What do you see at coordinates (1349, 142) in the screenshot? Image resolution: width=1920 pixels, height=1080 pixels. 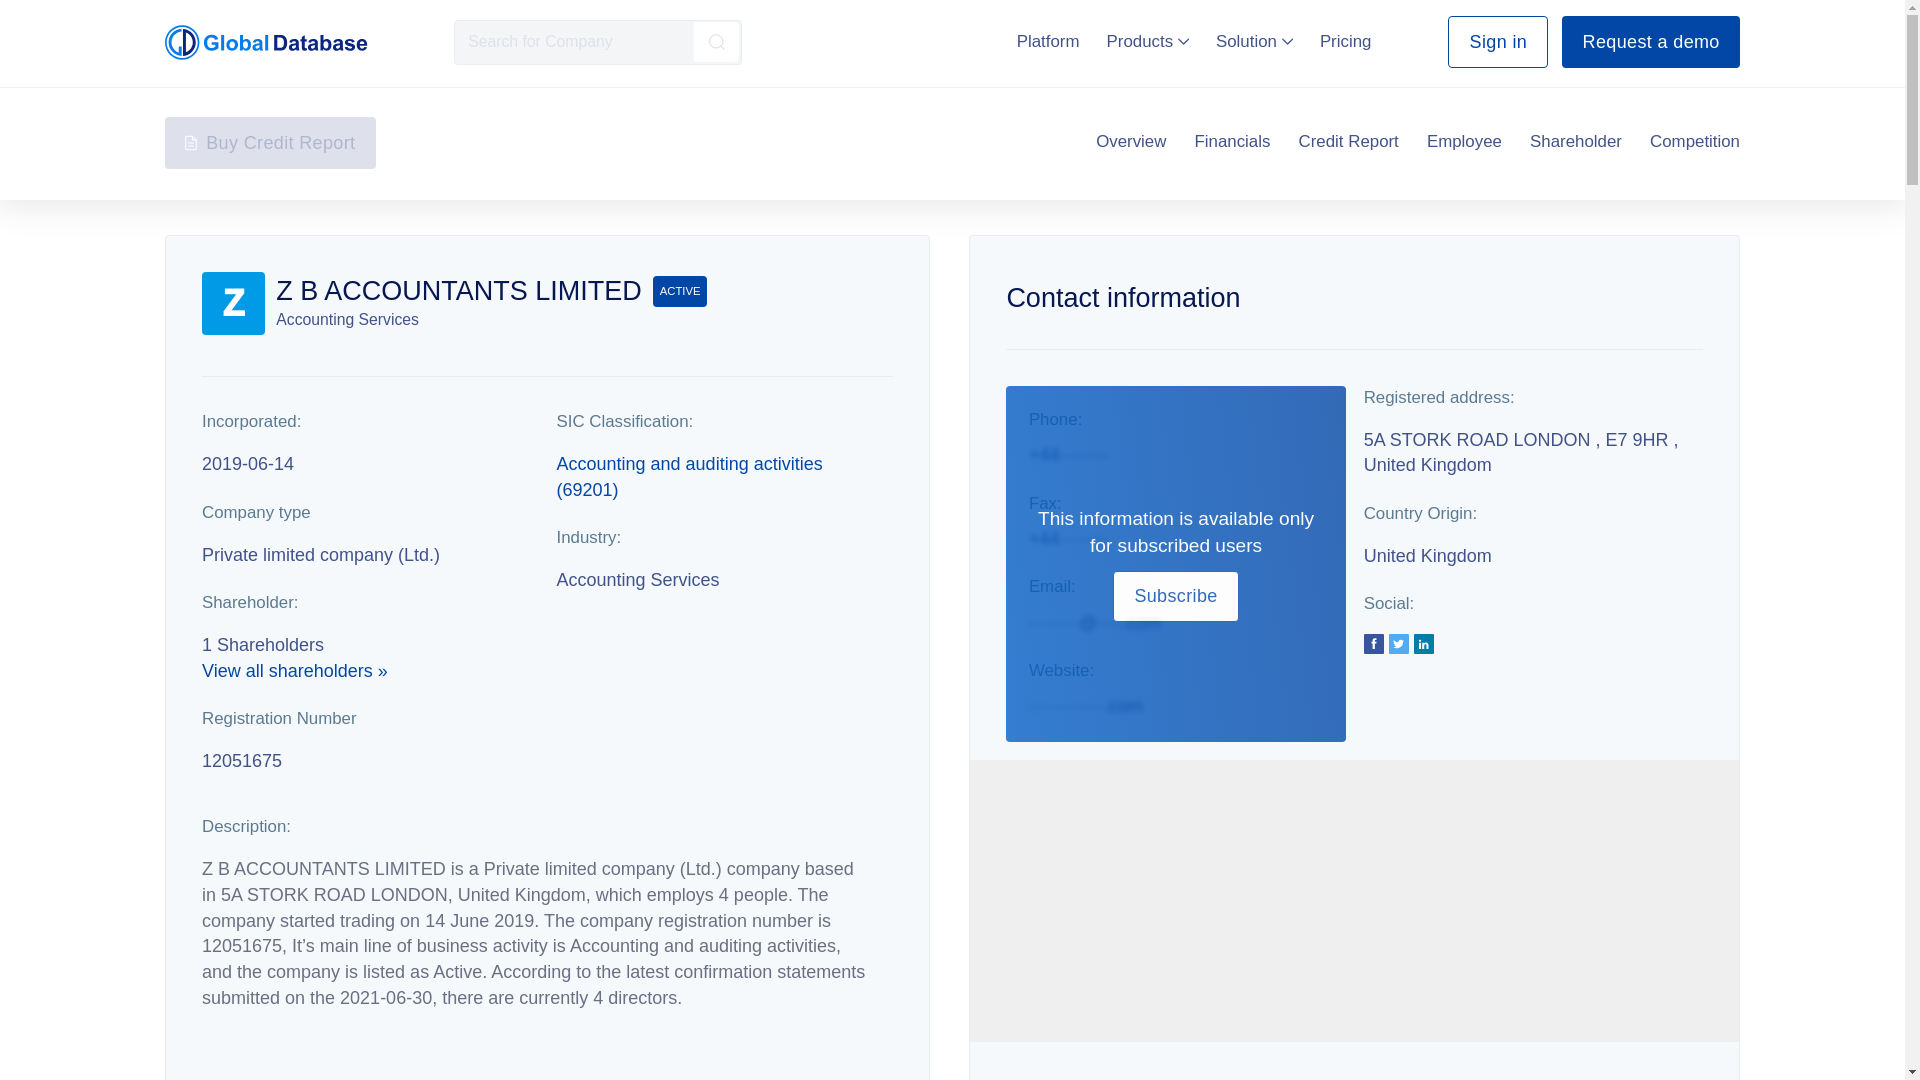 I see `Credit Report` at bounding box center [1349, 142].